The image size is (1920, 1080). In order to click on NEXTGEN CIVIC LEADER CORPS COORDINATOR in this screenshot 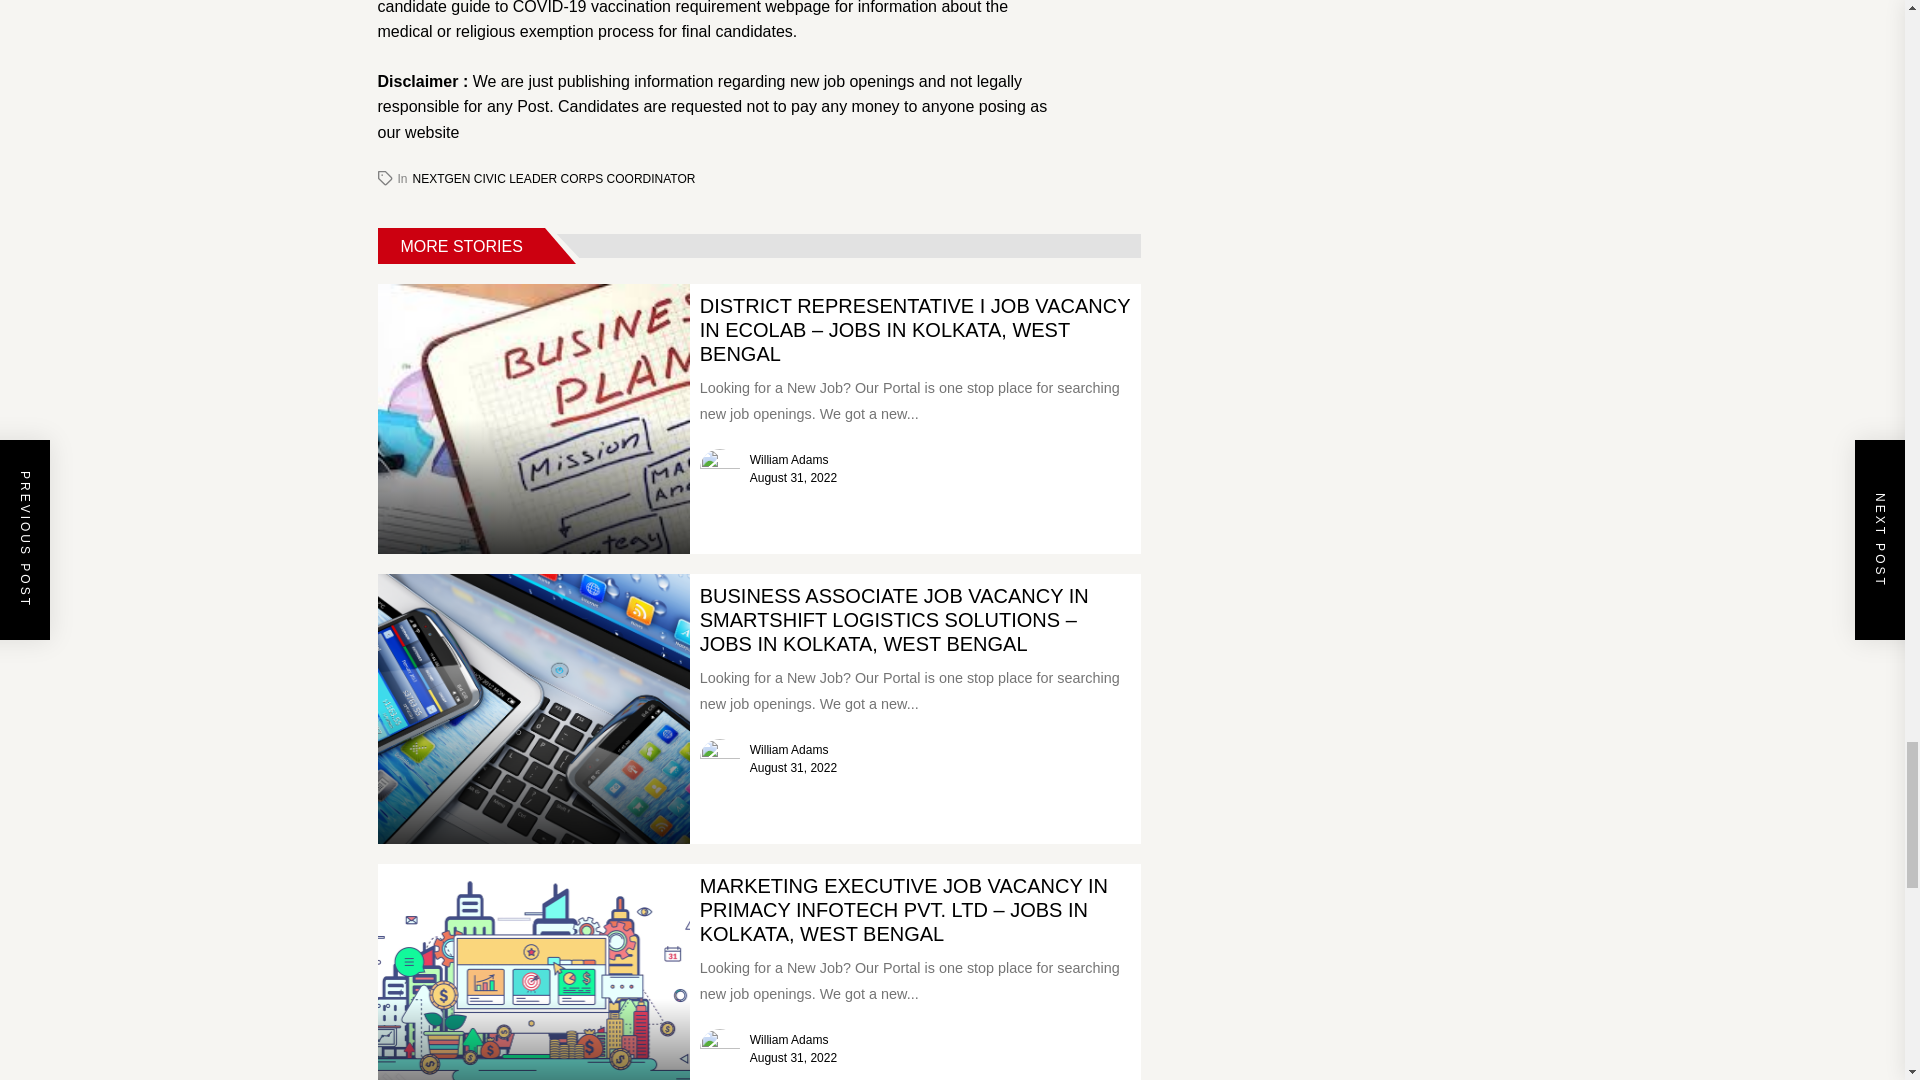, I will do `click(554, 178)`.